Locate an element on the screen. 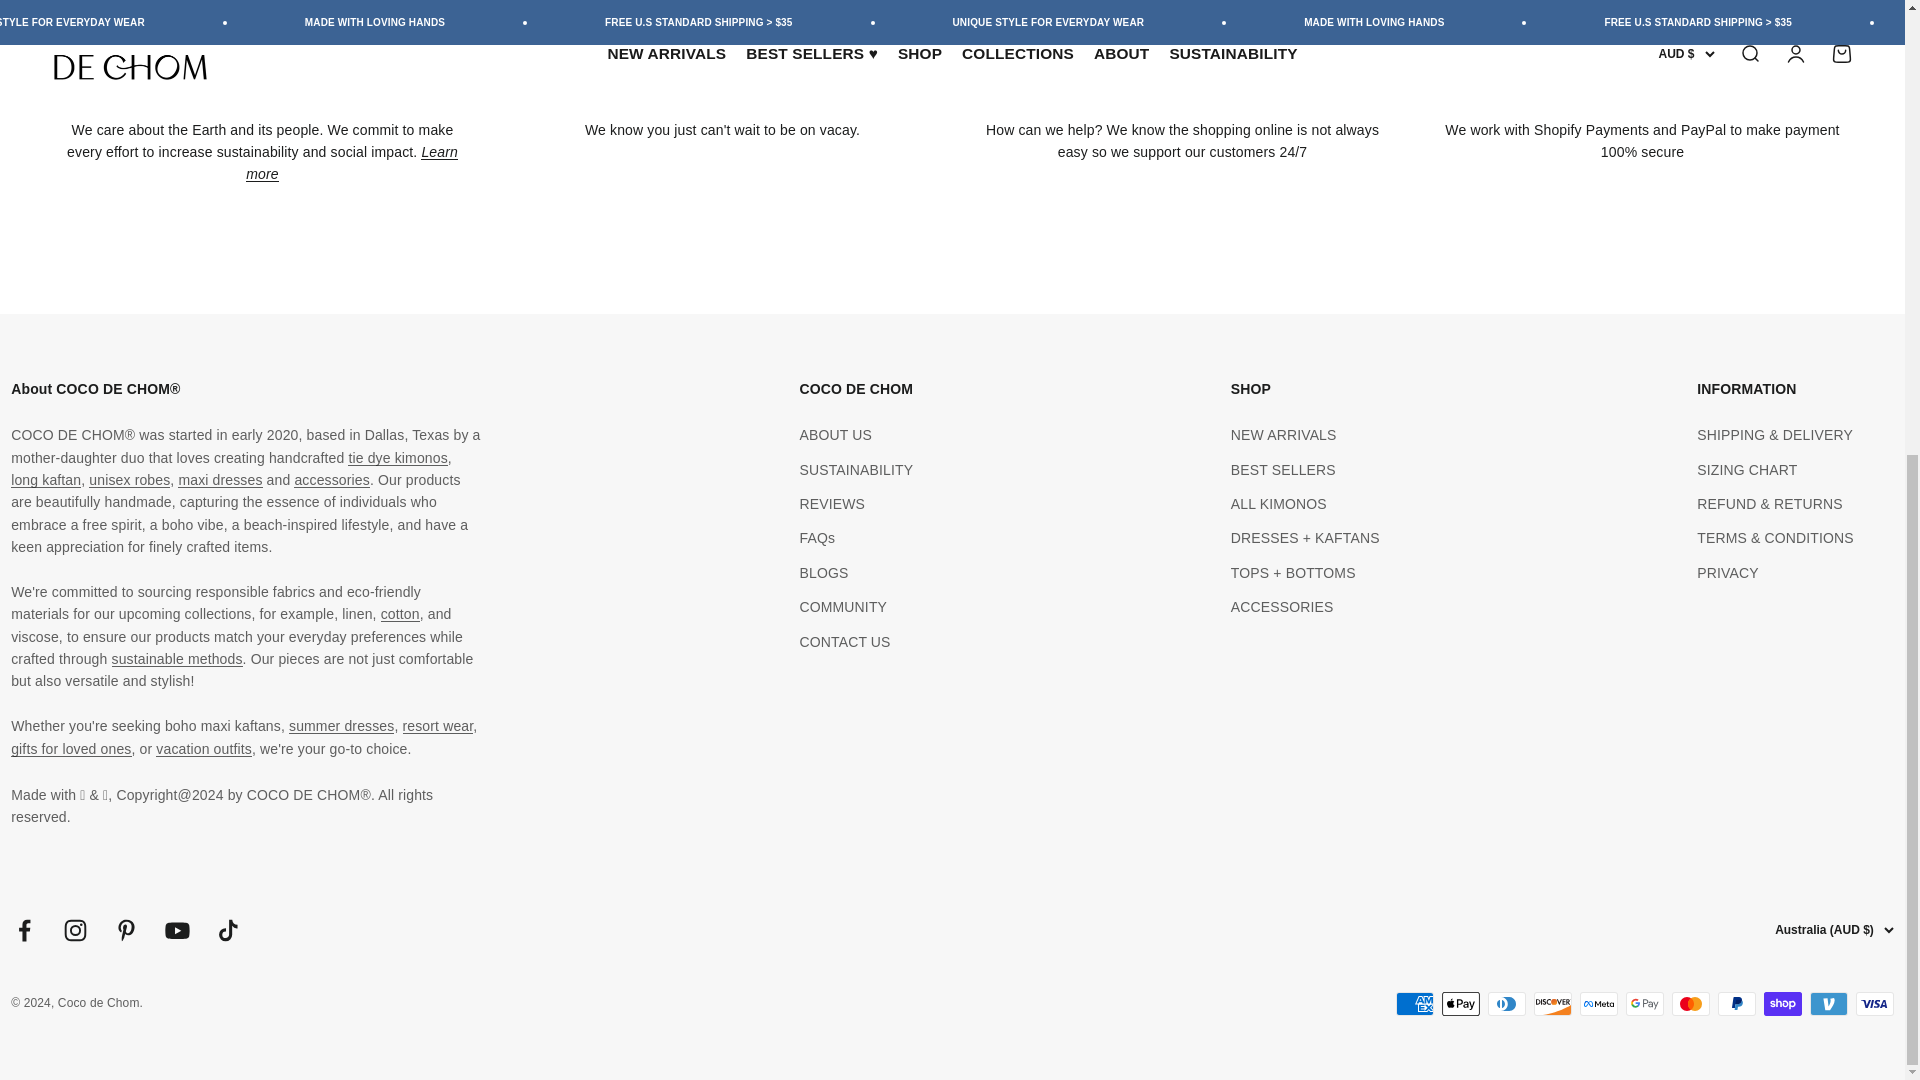  Explore handcrafted jewels is located at coordinates (330, 480).